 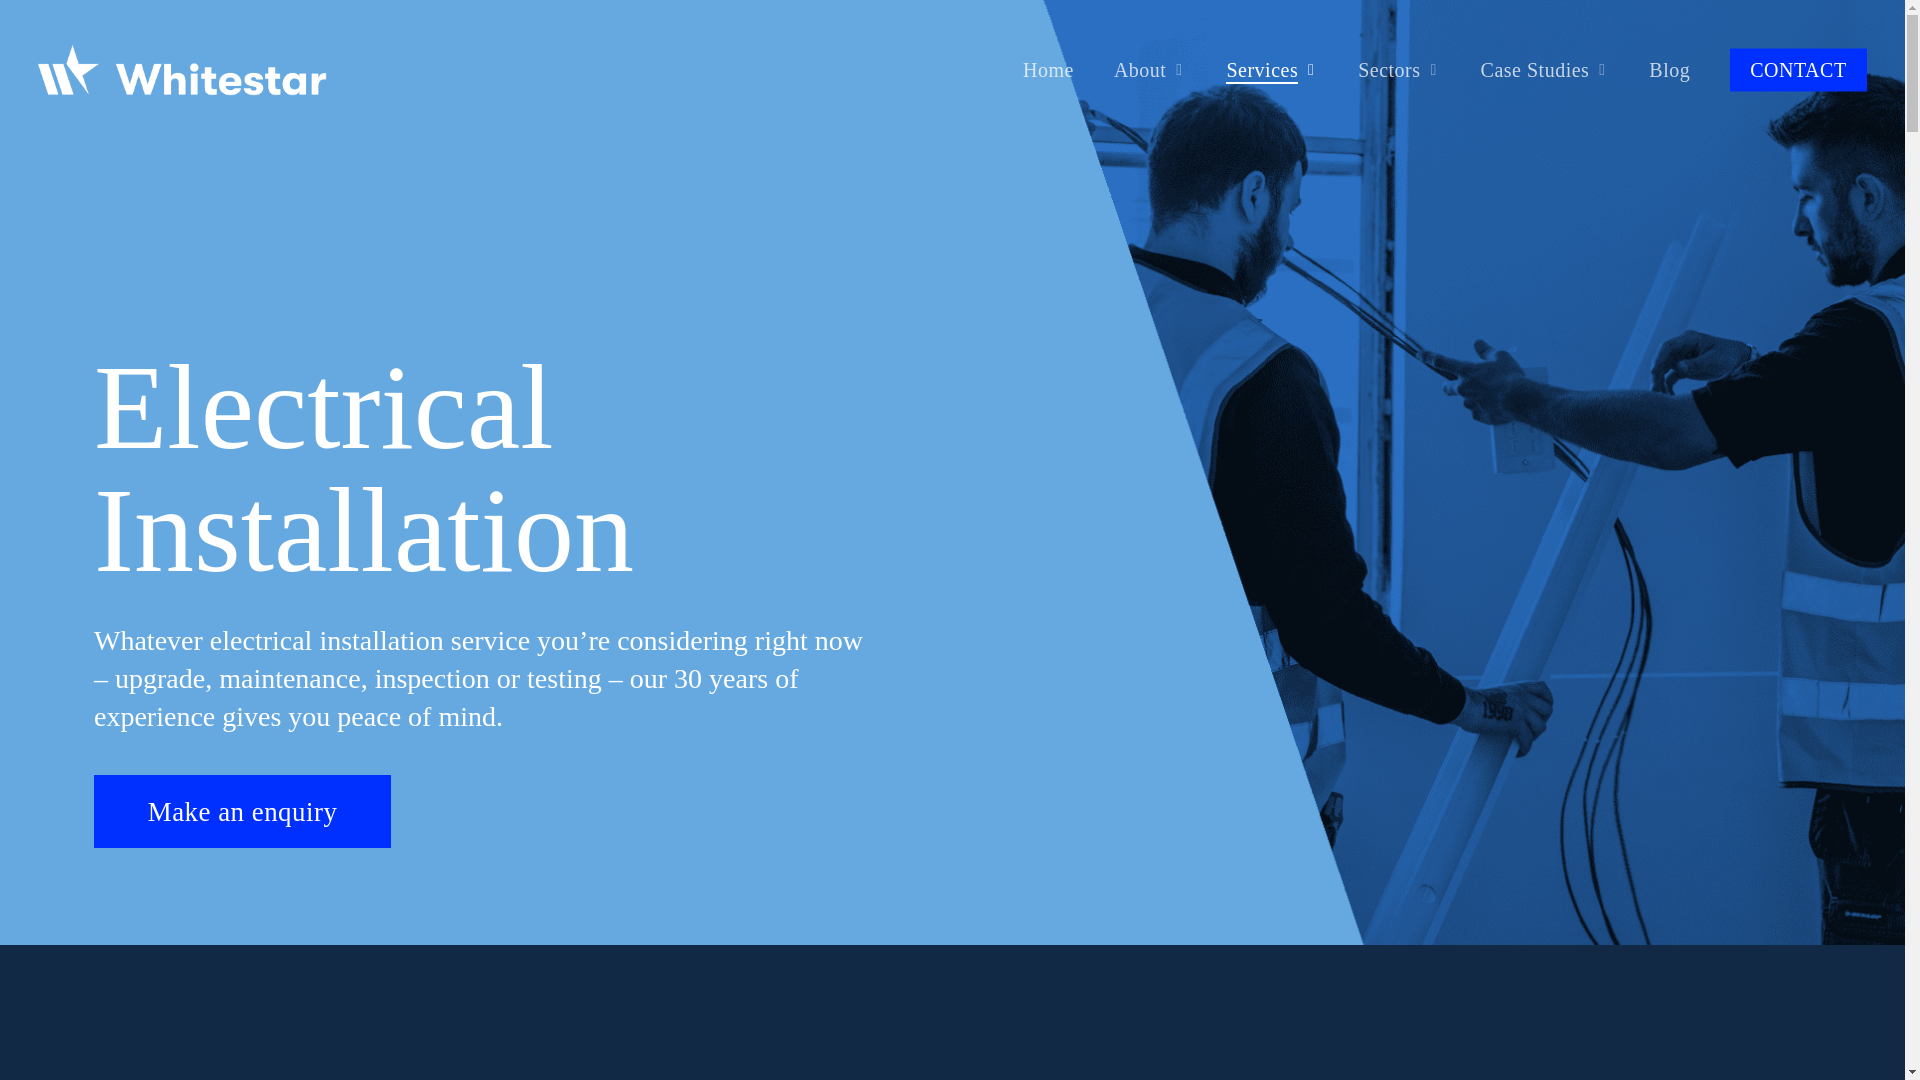 I want to click on Case Studies, so click(x=1545, y=70).